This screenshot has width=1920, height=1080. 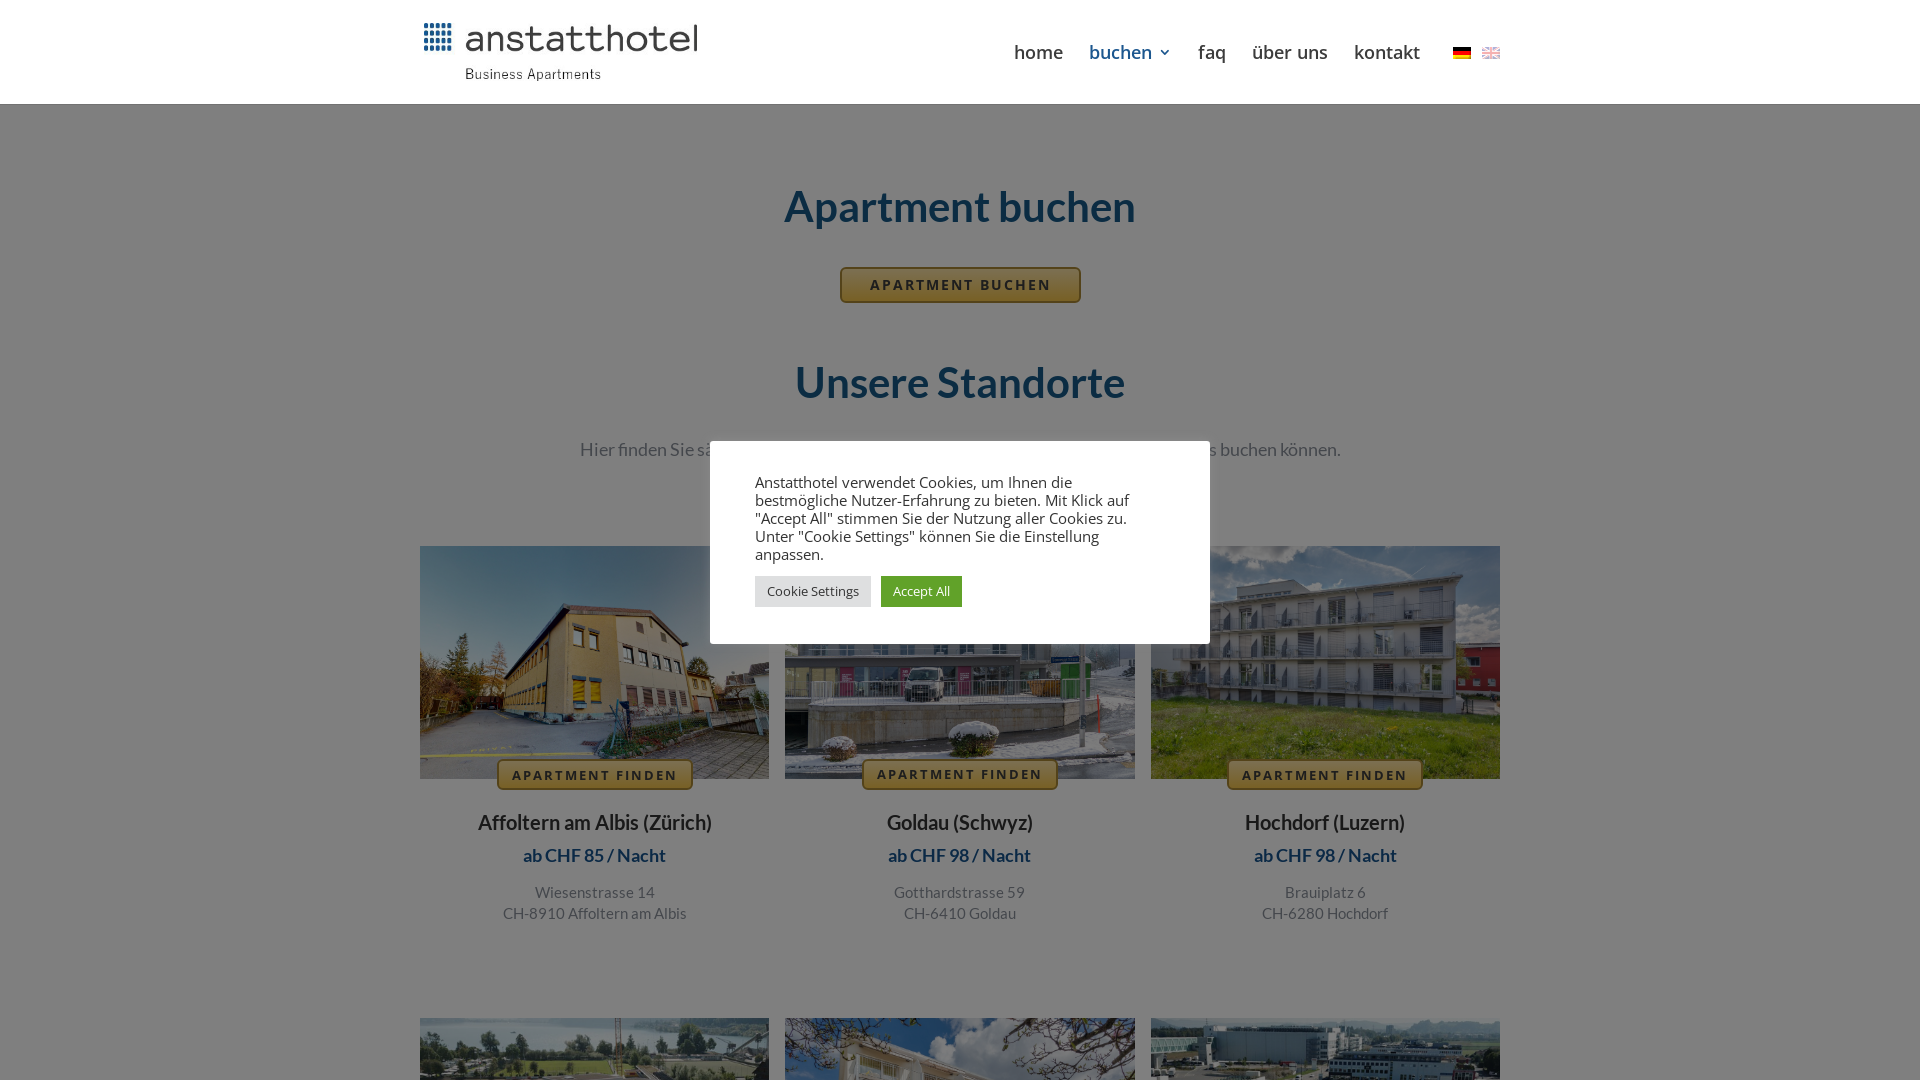 I want to click on Wiesenstrasse-14-Aufnahme-2-Aussen-Gebaude (2)_2x3, so click(x=594, y=662).